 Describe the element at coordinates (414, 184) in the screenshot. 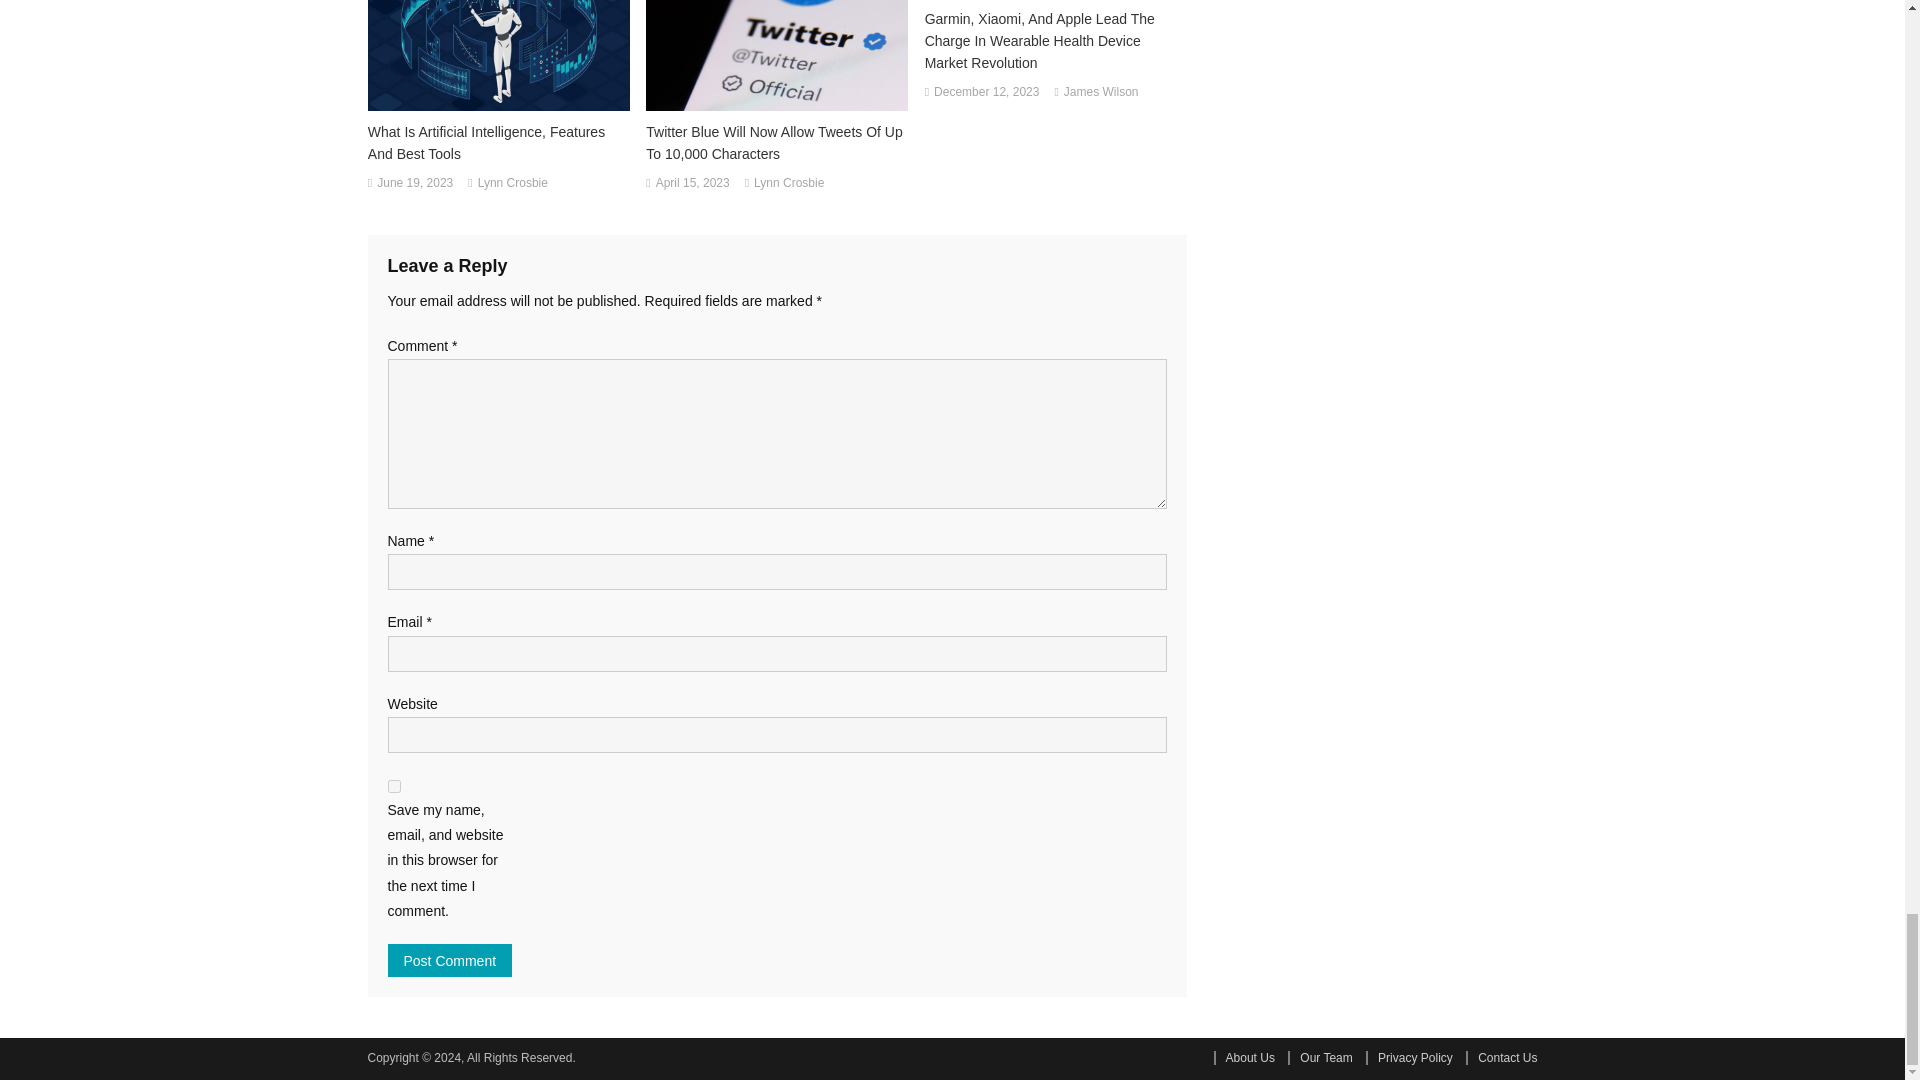

I see `June 19, 2023` at that location.